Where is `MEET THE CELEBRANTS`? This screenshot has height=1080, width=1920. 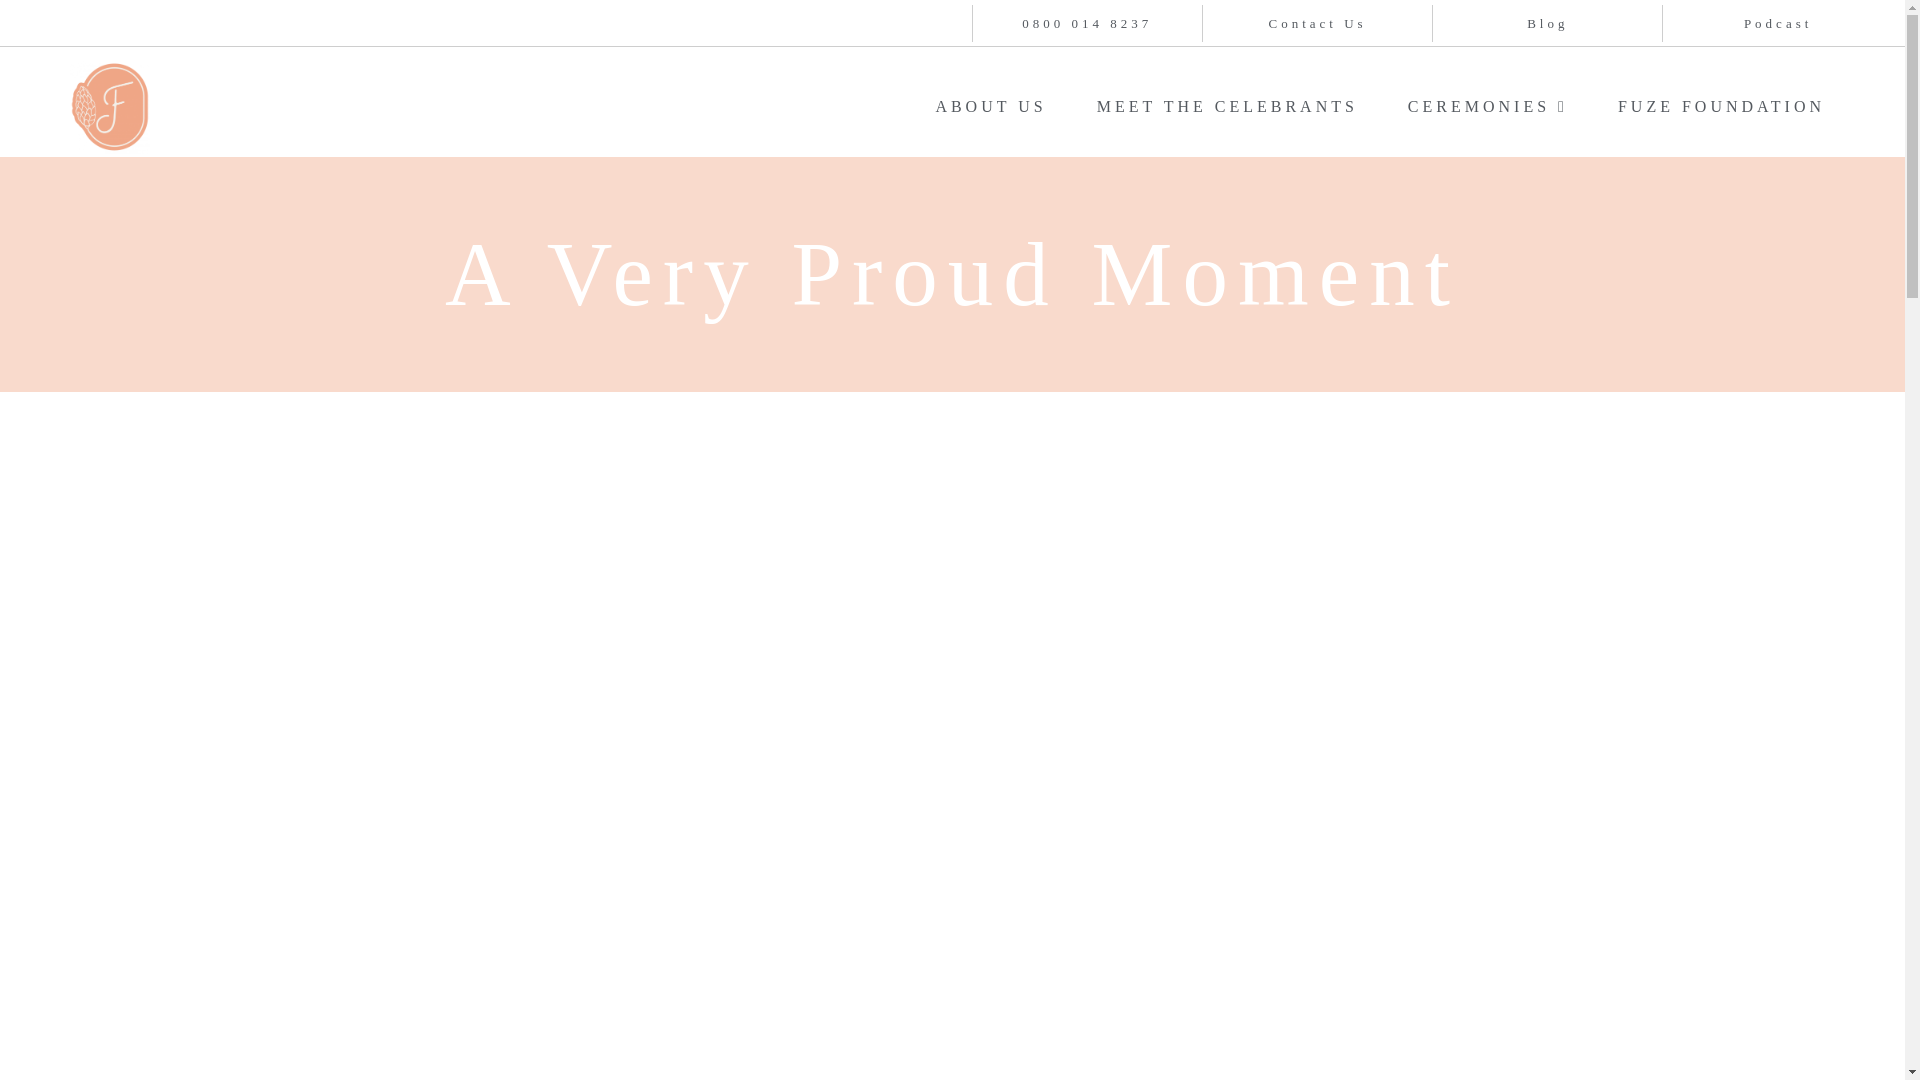
MEET THE CELEBRANTS is located at coordinates (1226, 106).